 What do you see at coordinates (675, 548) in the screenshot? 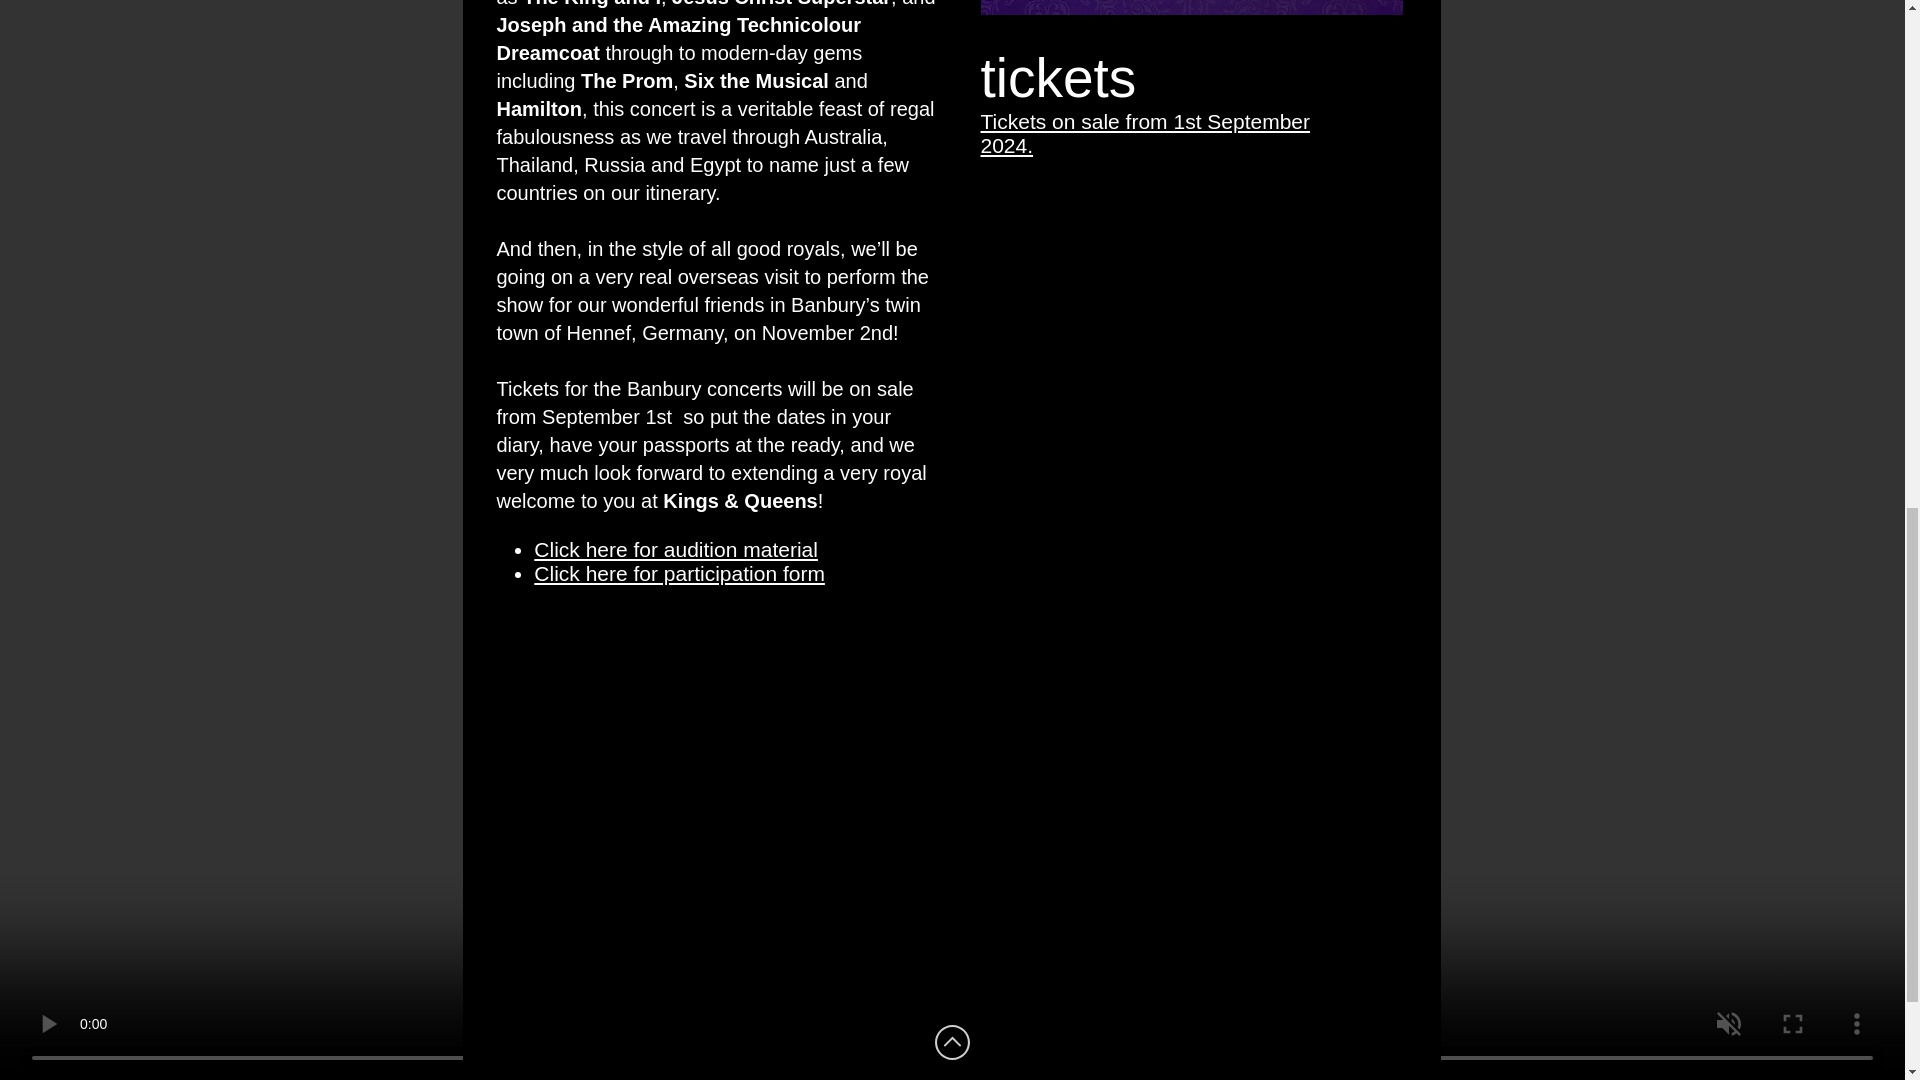
I see `Click here for audition material` at bounding box center [675, 548].